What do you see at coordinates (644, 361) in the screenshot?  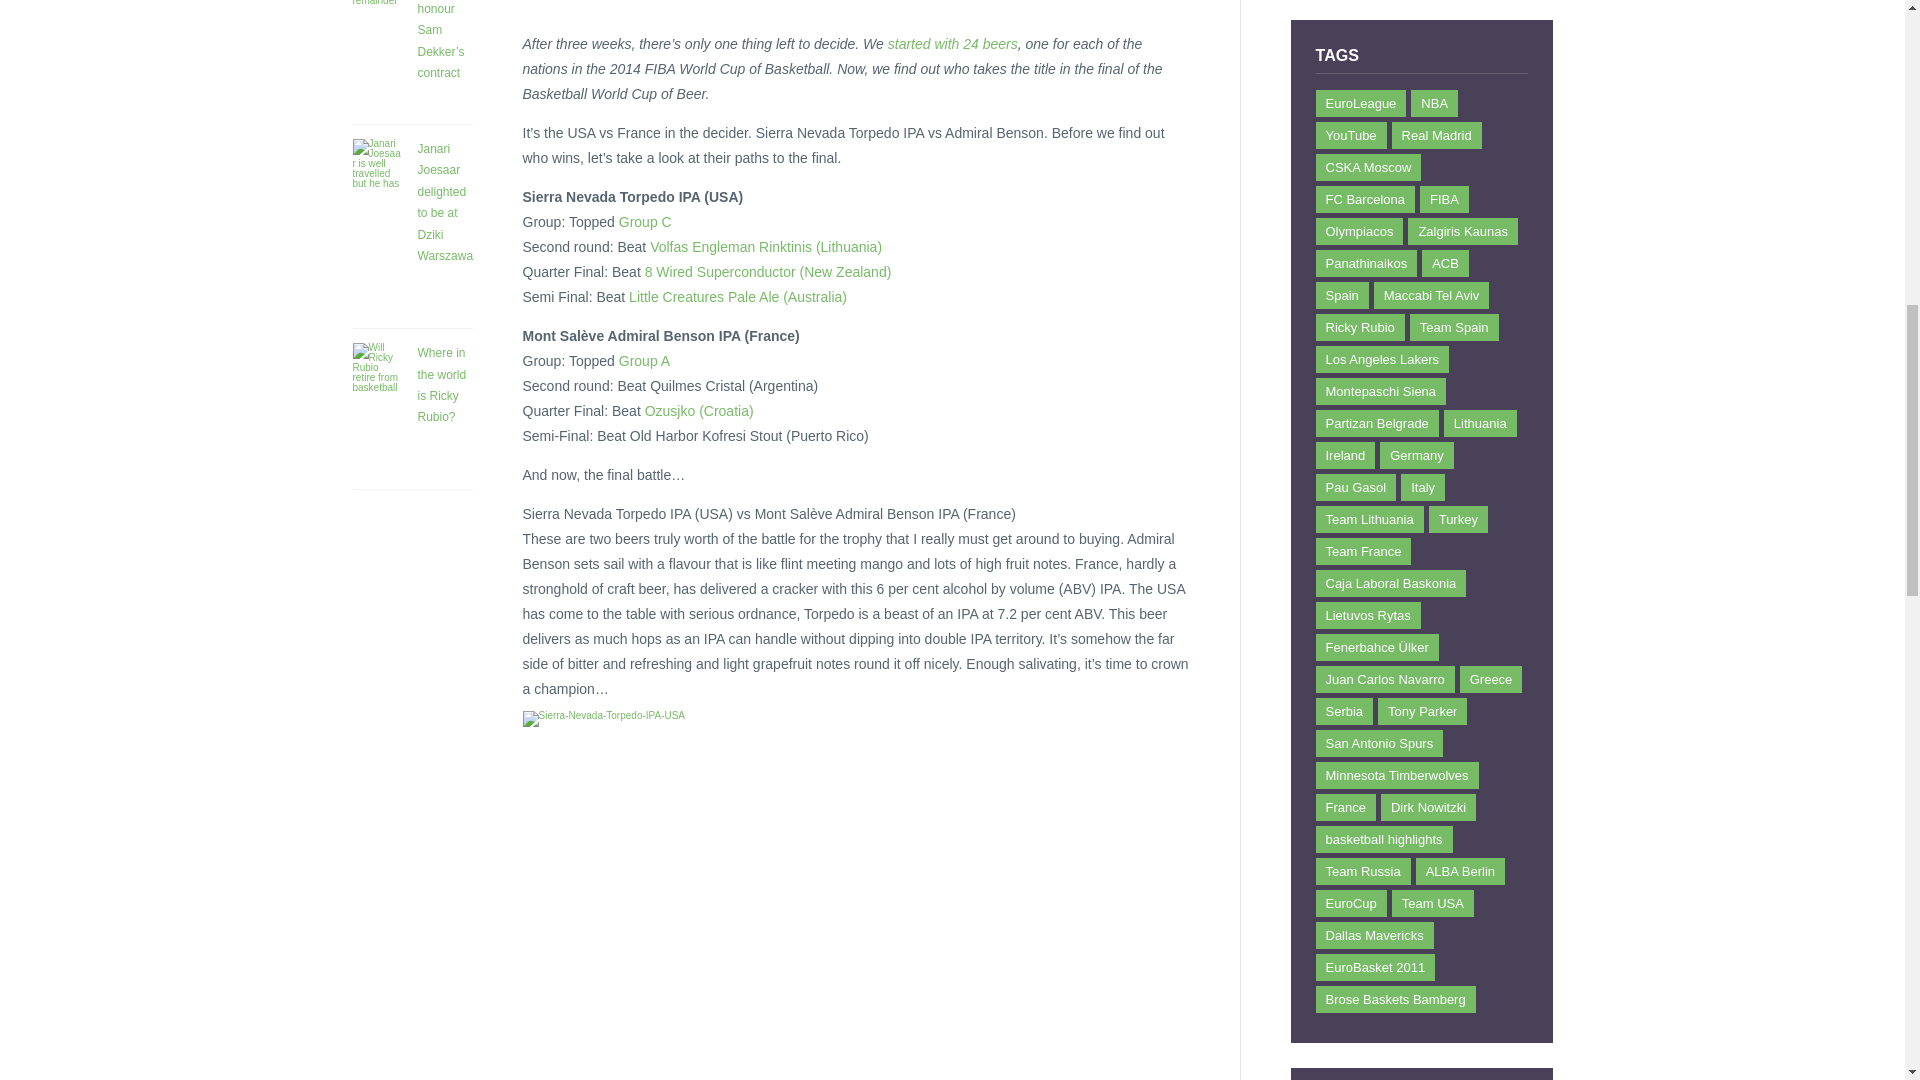 I see `Group A` at bounding box center [644, 361].